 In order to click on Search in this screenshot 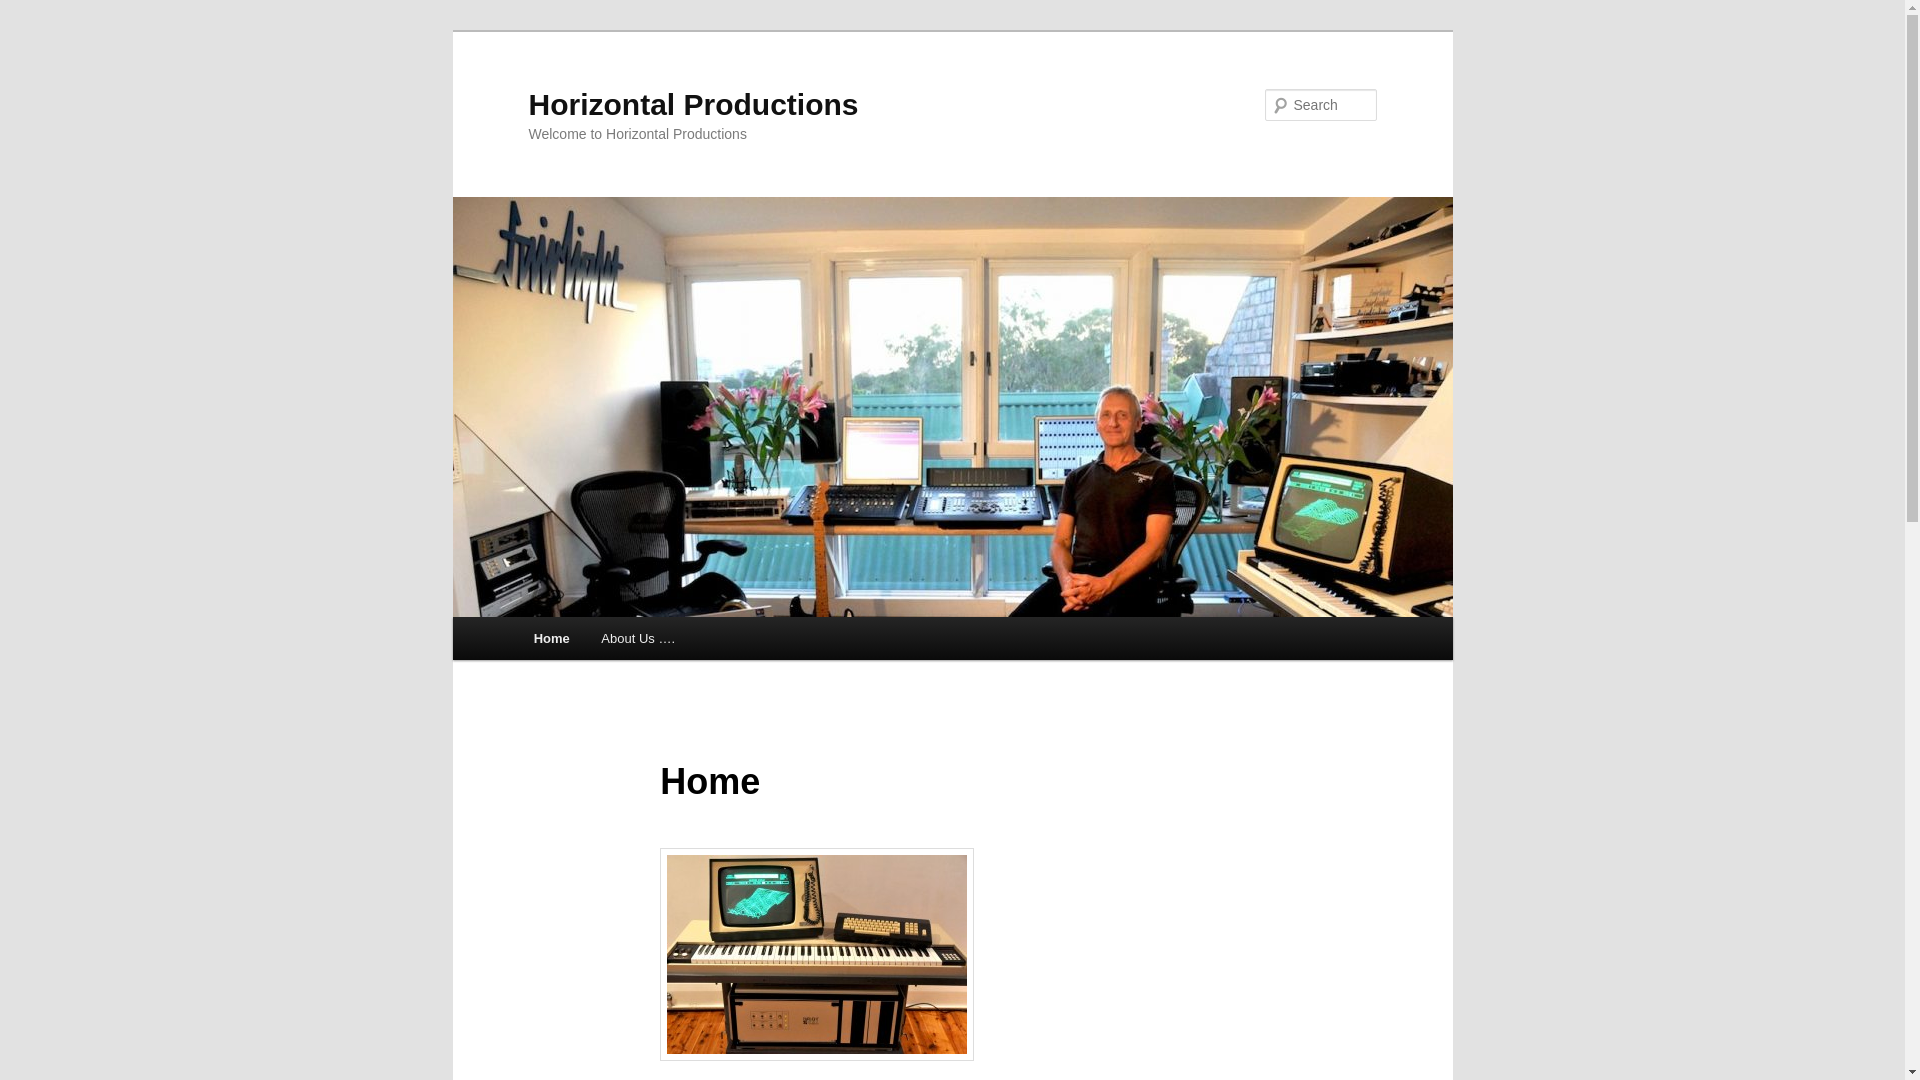, I will do `click(28, 14)`.